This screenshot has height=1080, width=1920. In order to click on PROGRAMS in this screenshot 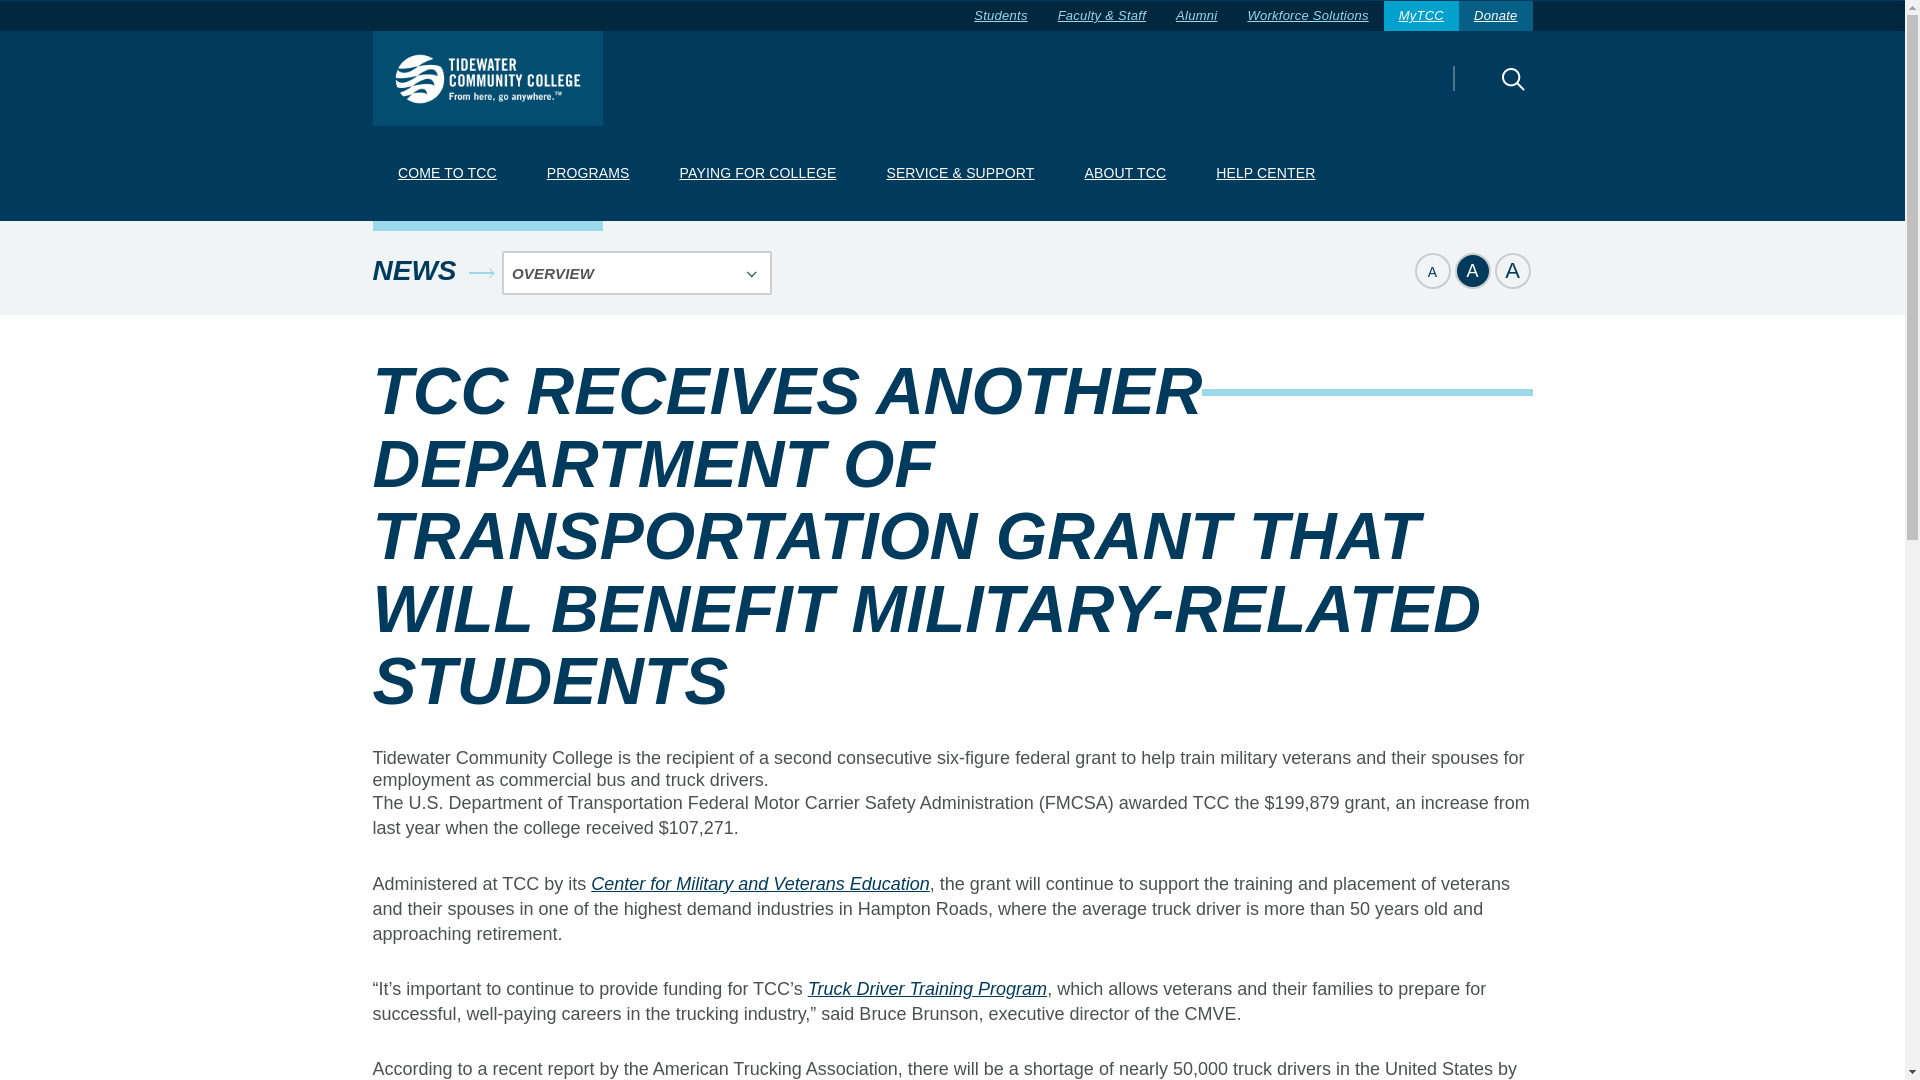, I will do `click(587, 174)`.